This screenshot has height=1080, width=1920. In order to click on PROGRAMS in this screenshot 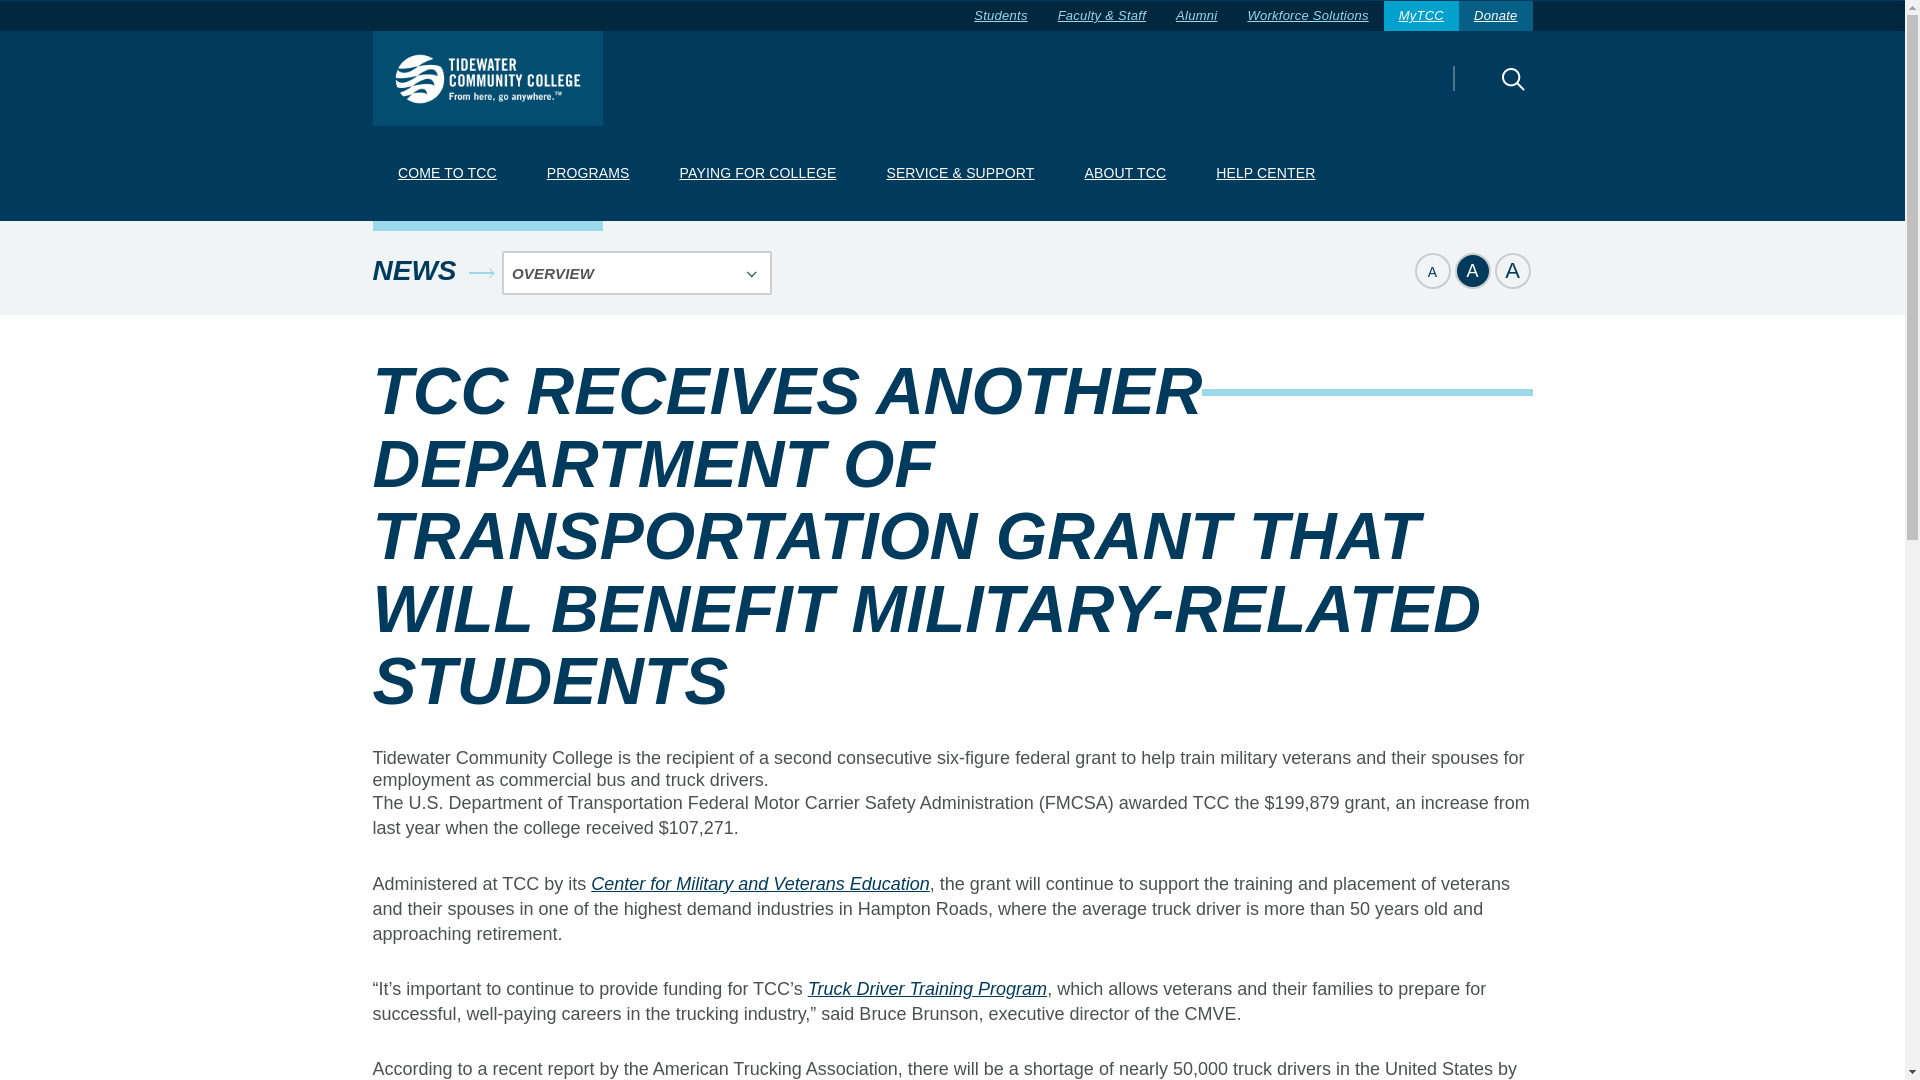, I will do `click(587, 174)`.